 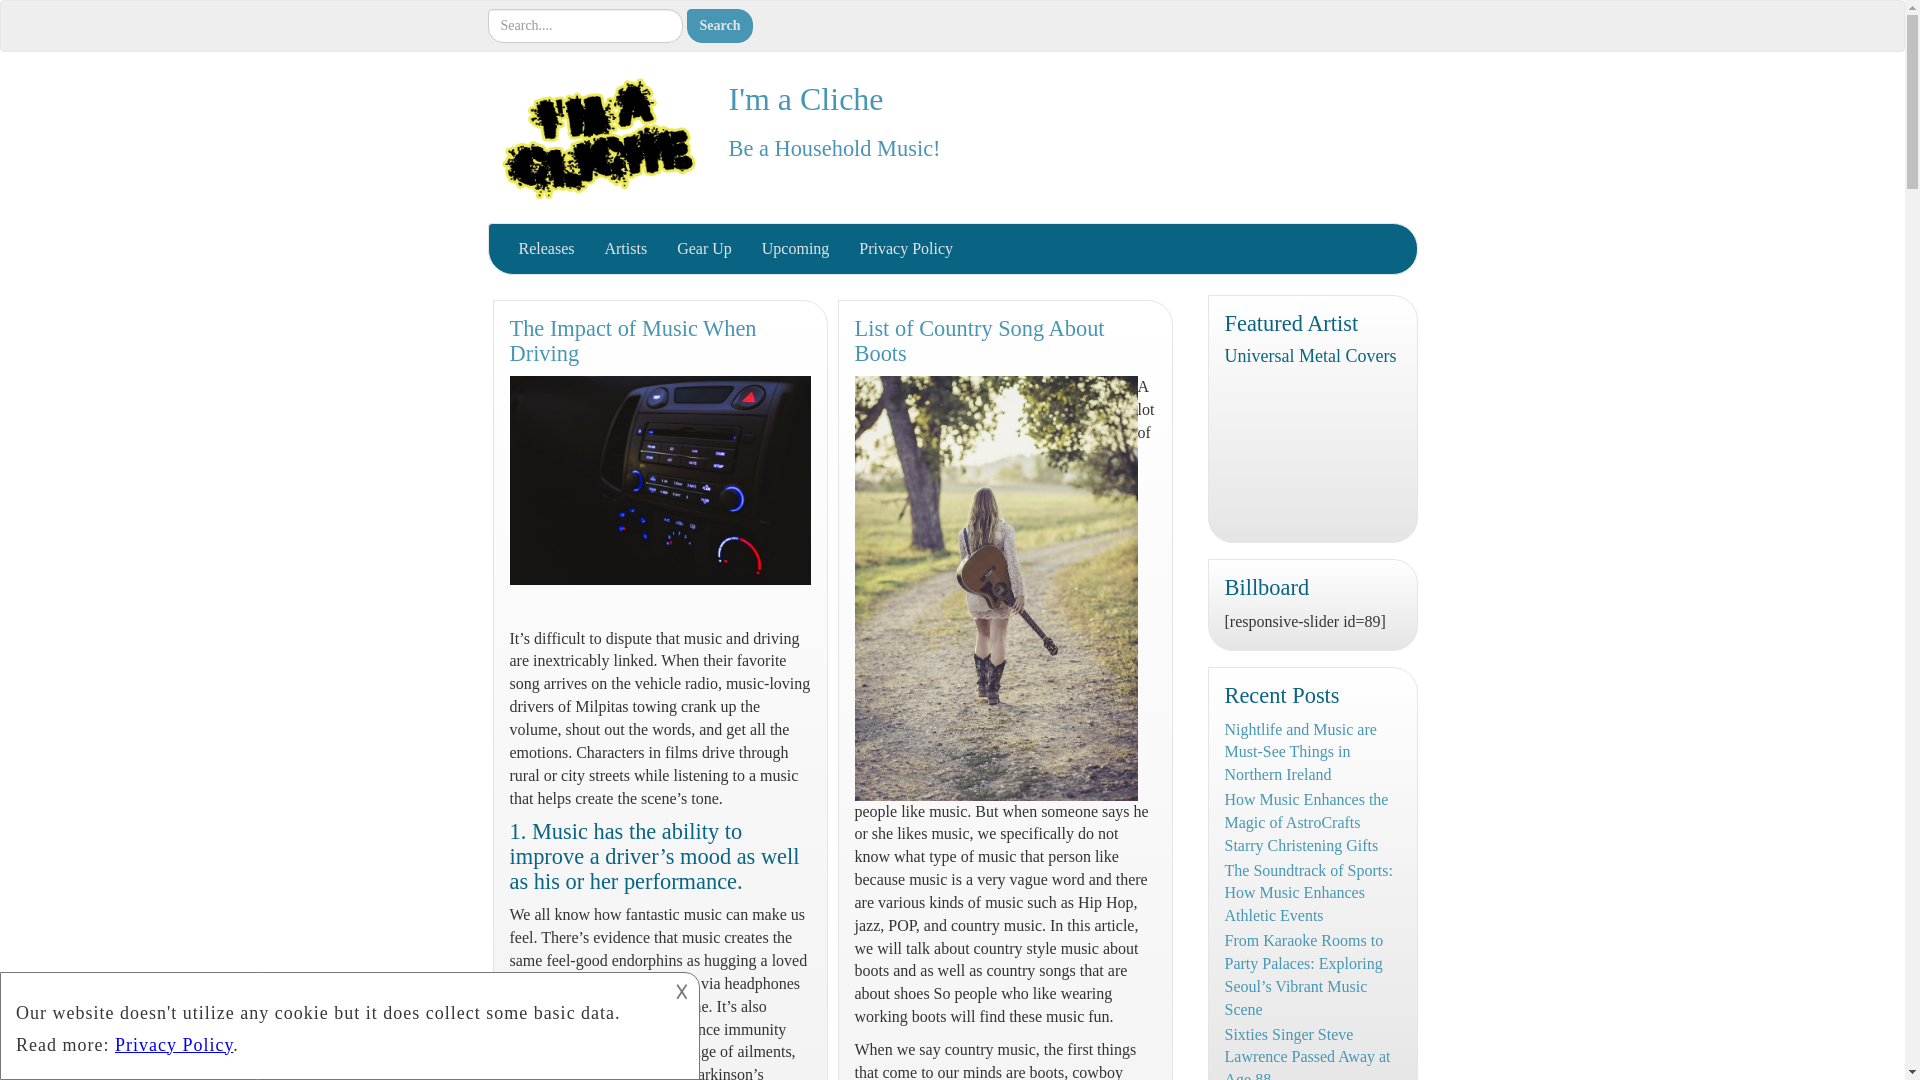 I want to click on List of Country Song About Boots, so click(x=979, y=341).